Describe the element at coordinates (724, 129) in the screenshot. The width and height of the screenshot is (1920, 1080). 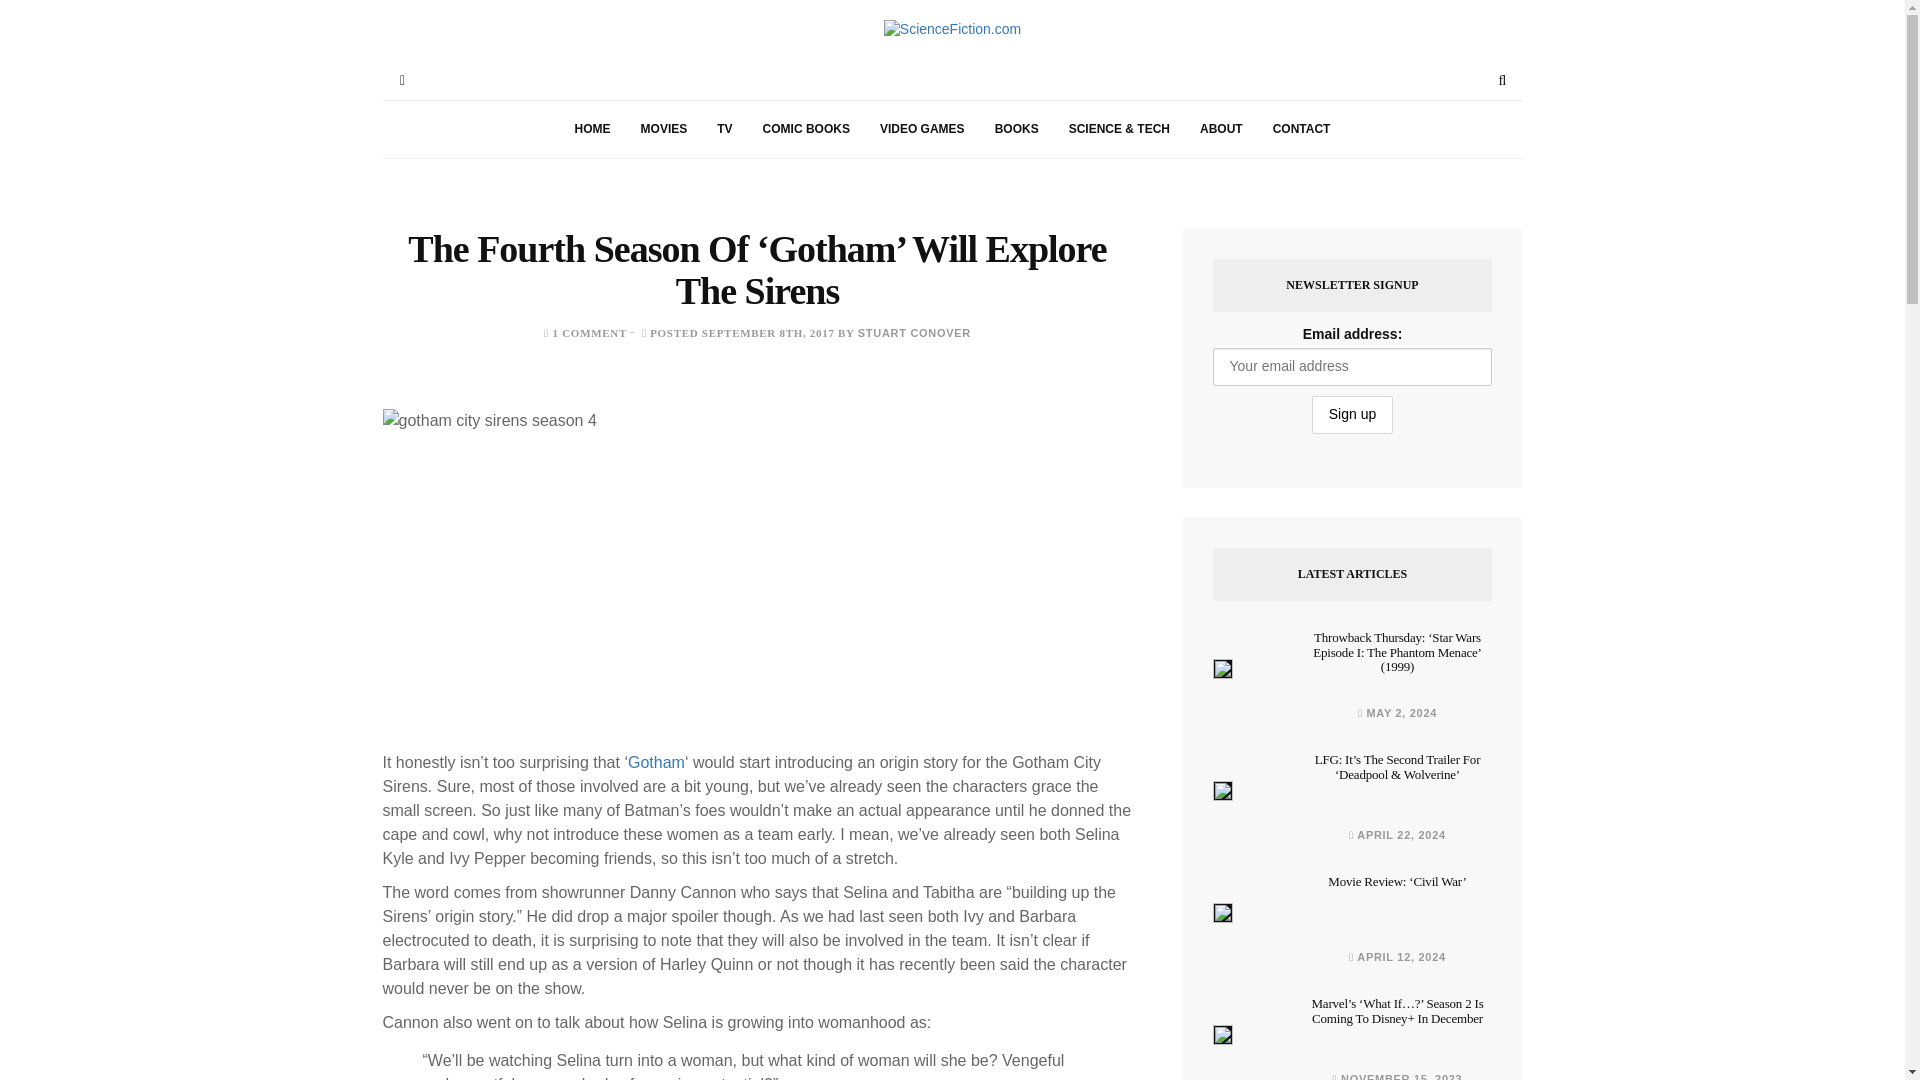
I see `TV` at that location.